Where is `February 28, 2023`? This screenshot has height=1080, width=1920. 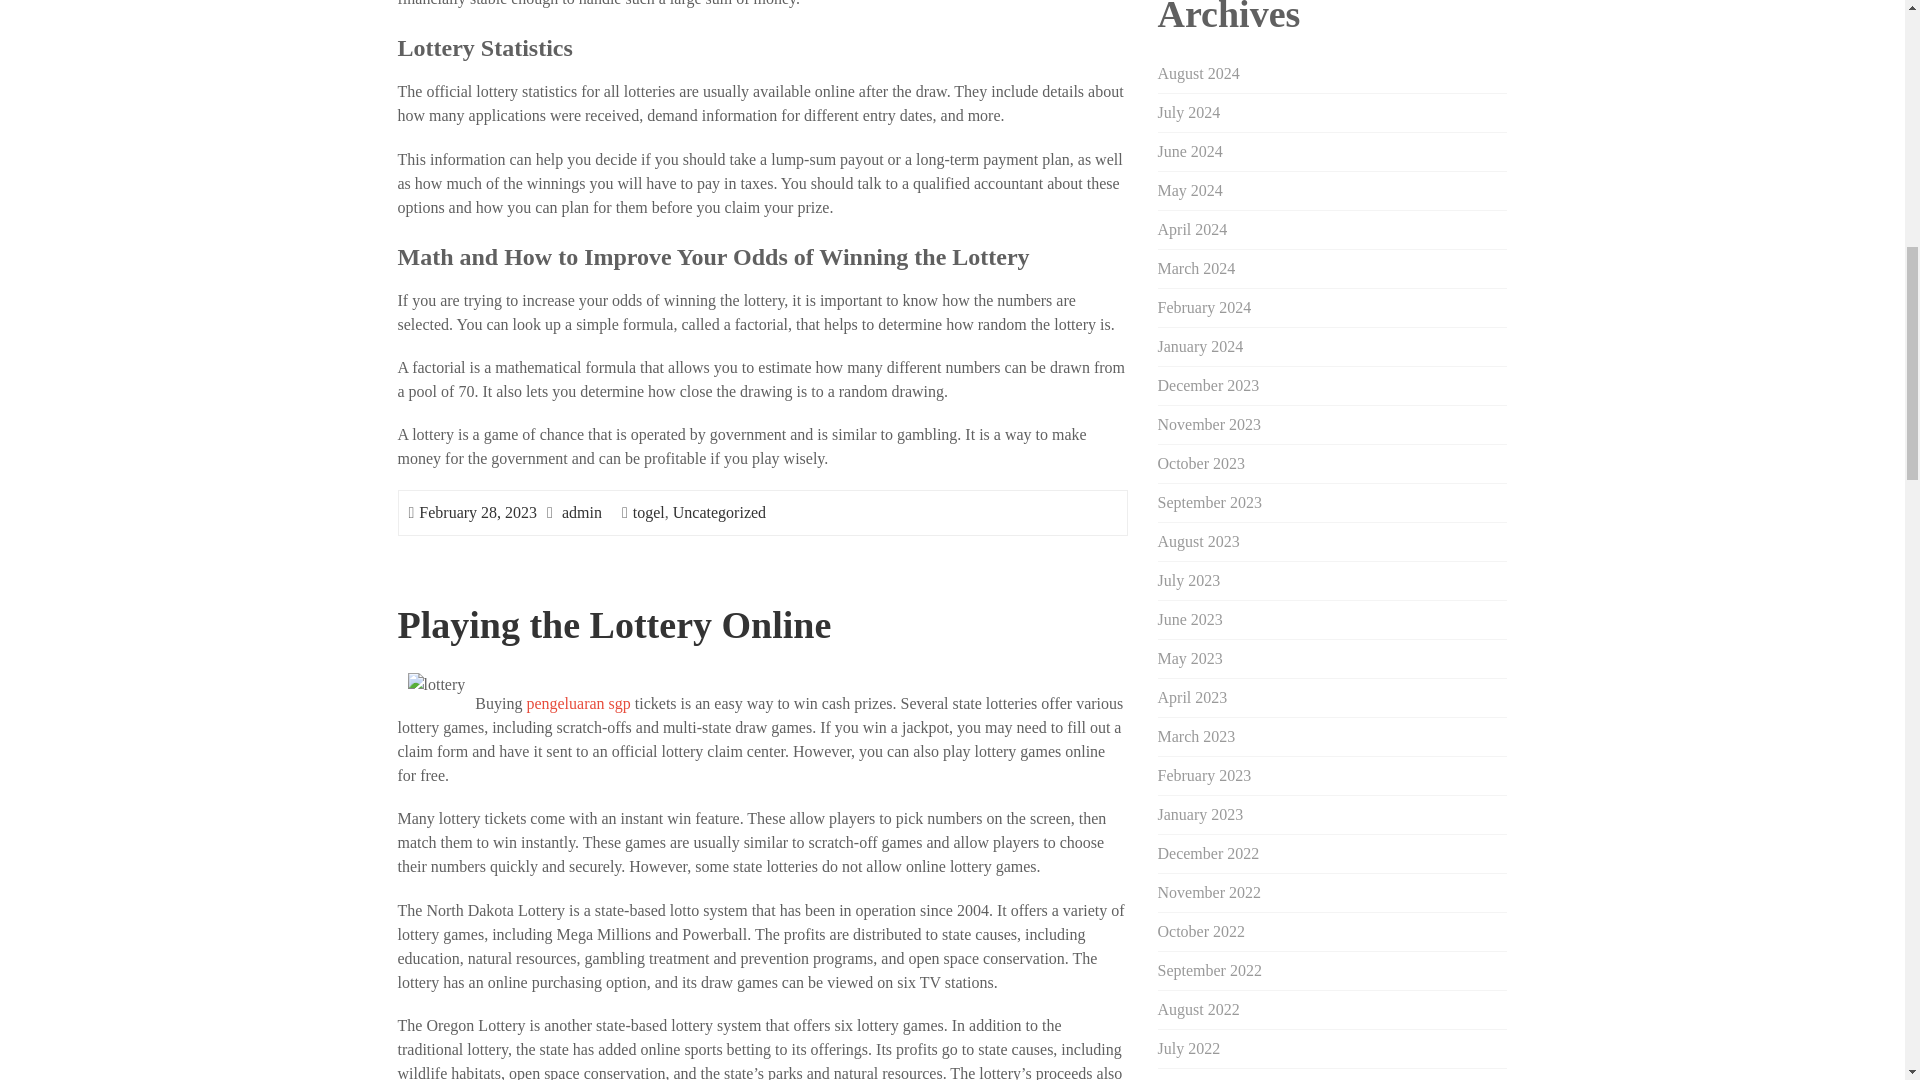 February 28, 2023 is located at coordinates (478, 512).